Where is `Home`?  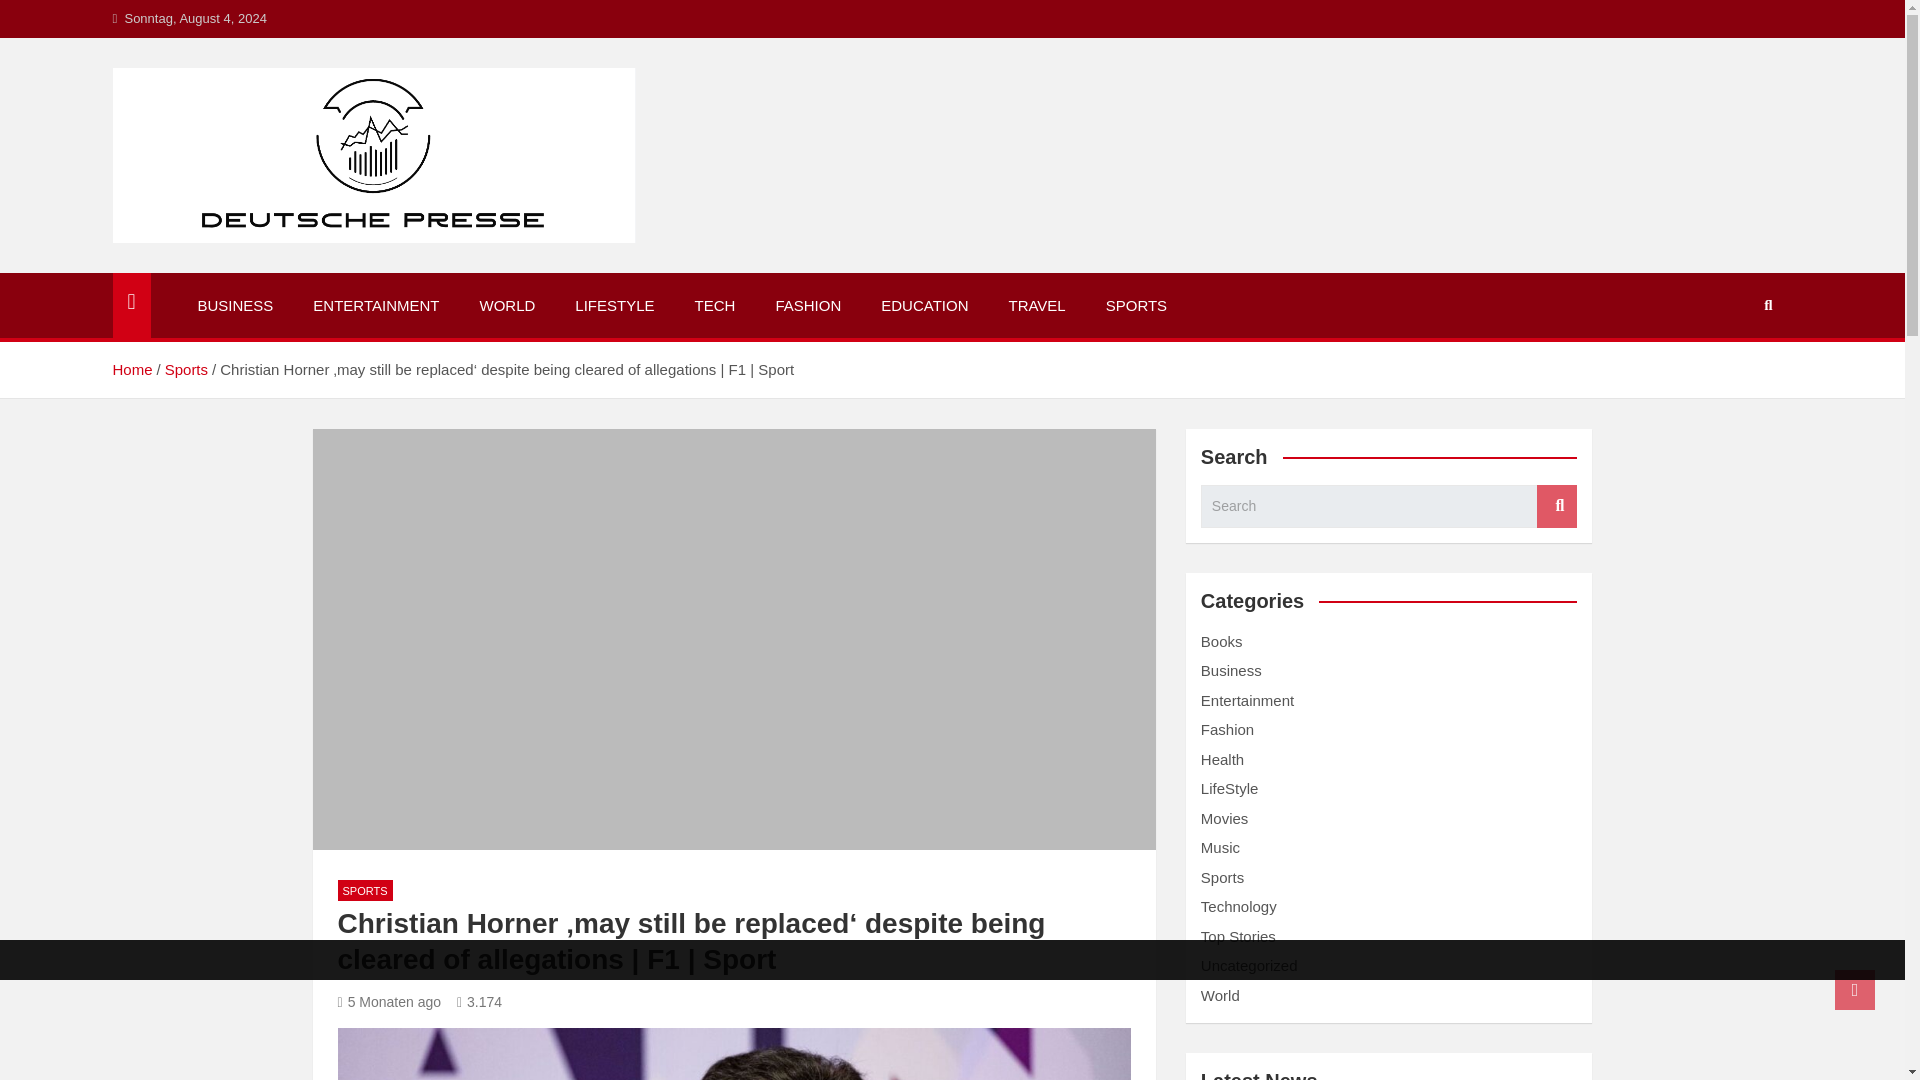 Home is located at coordinates (131, 369).